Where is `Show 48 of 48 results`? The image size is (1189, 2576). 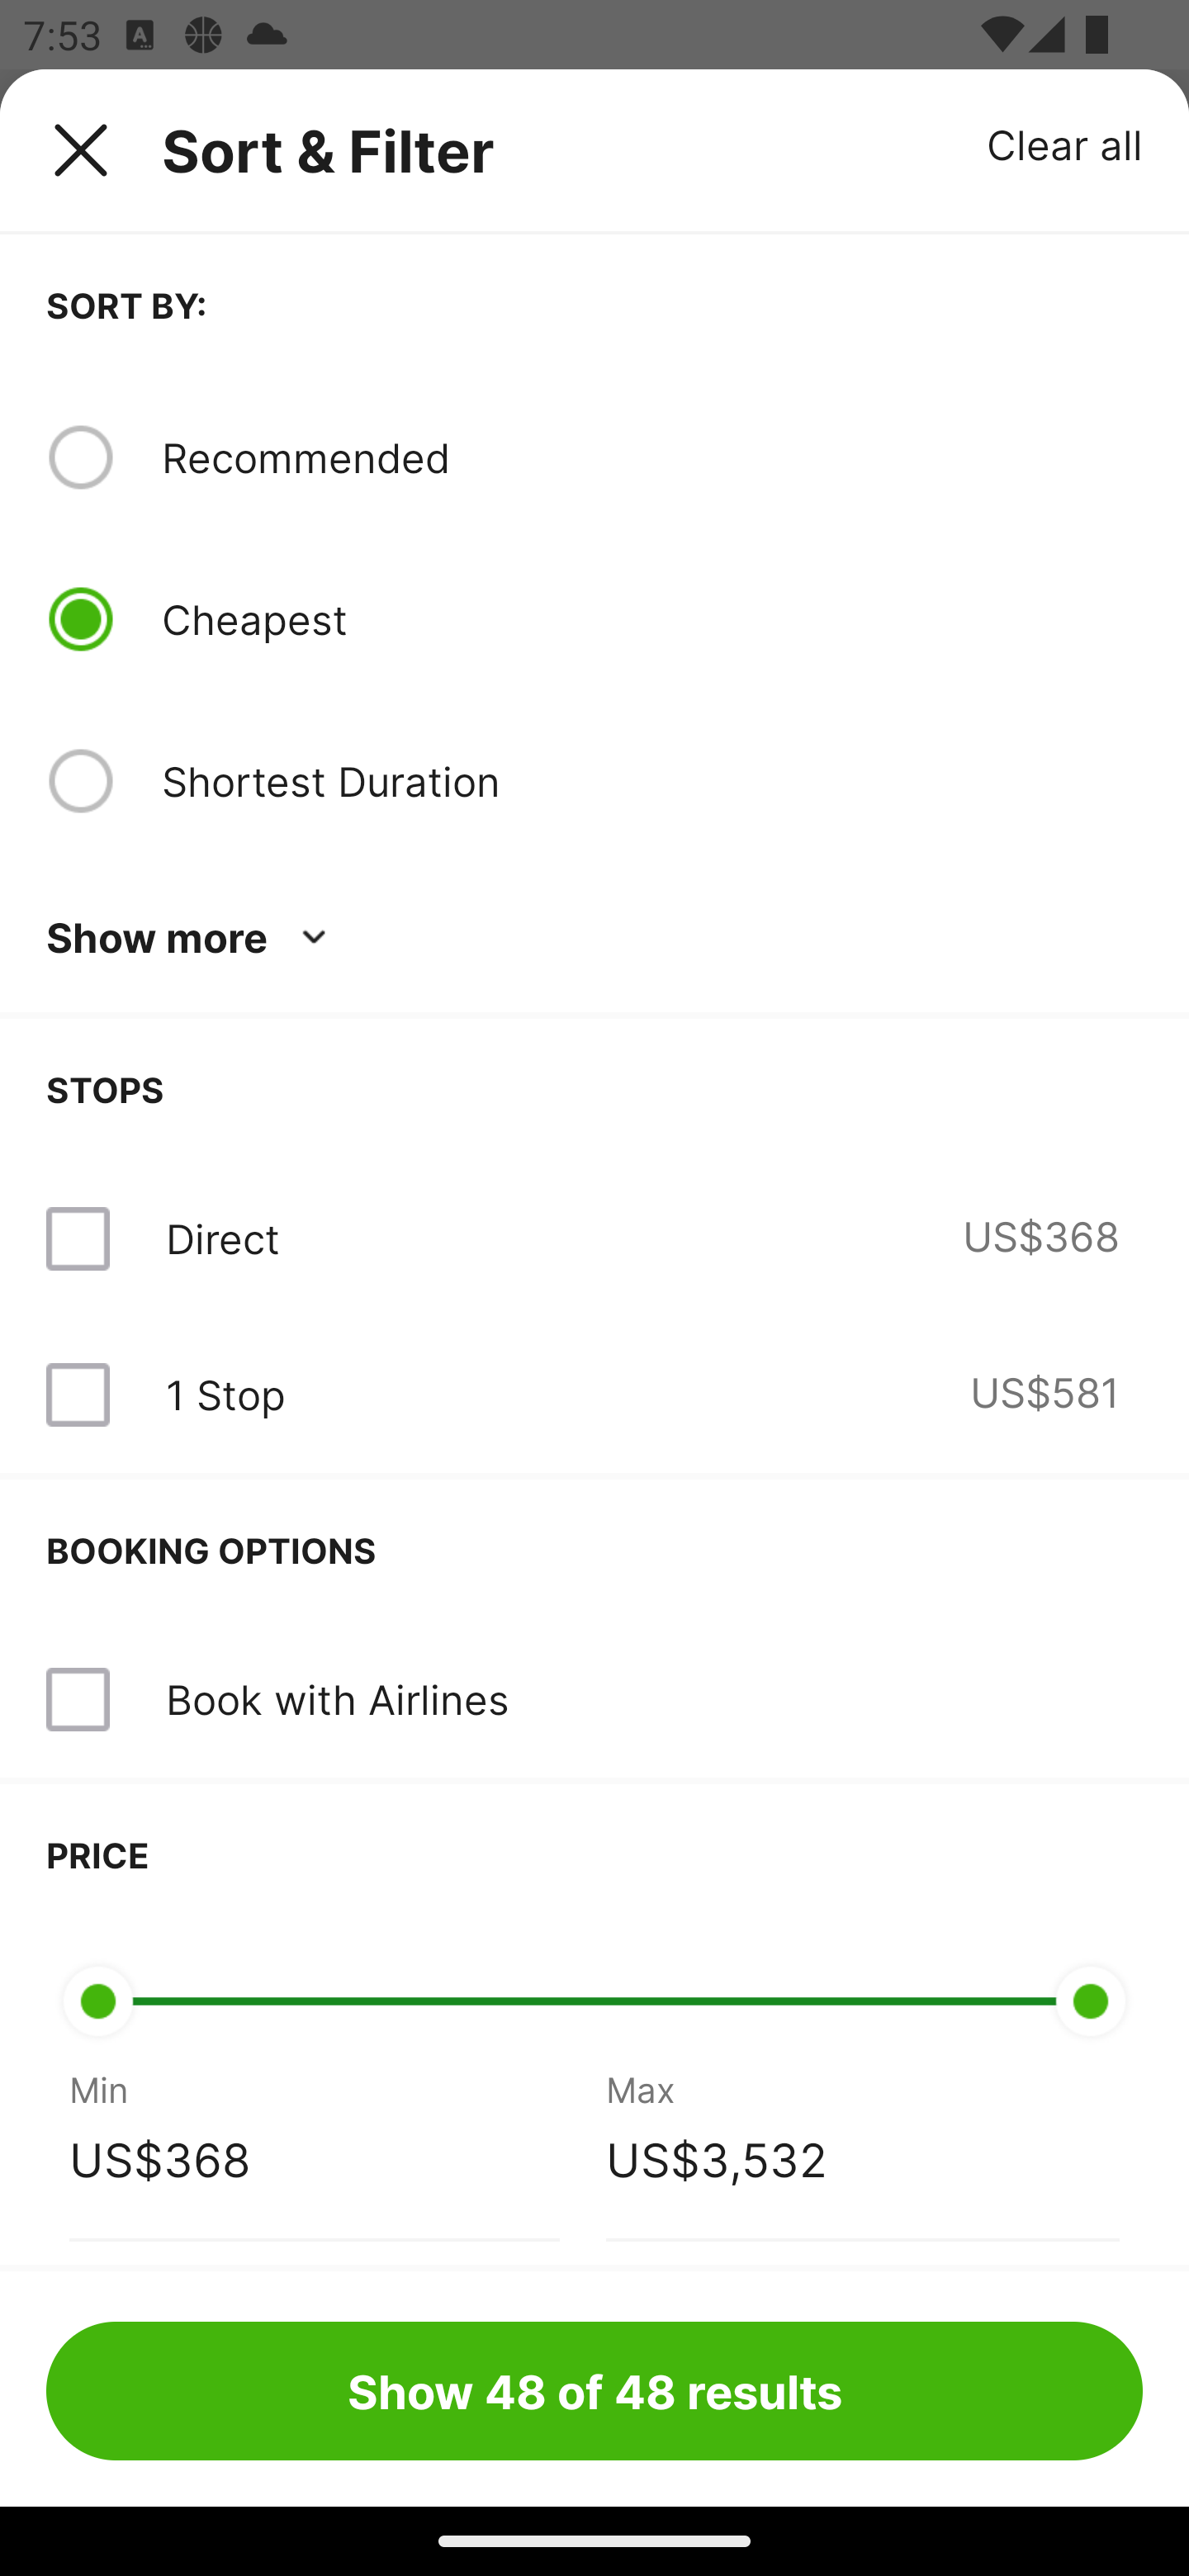 Show 48 of 48 results is located at coordinates (594, 2390).